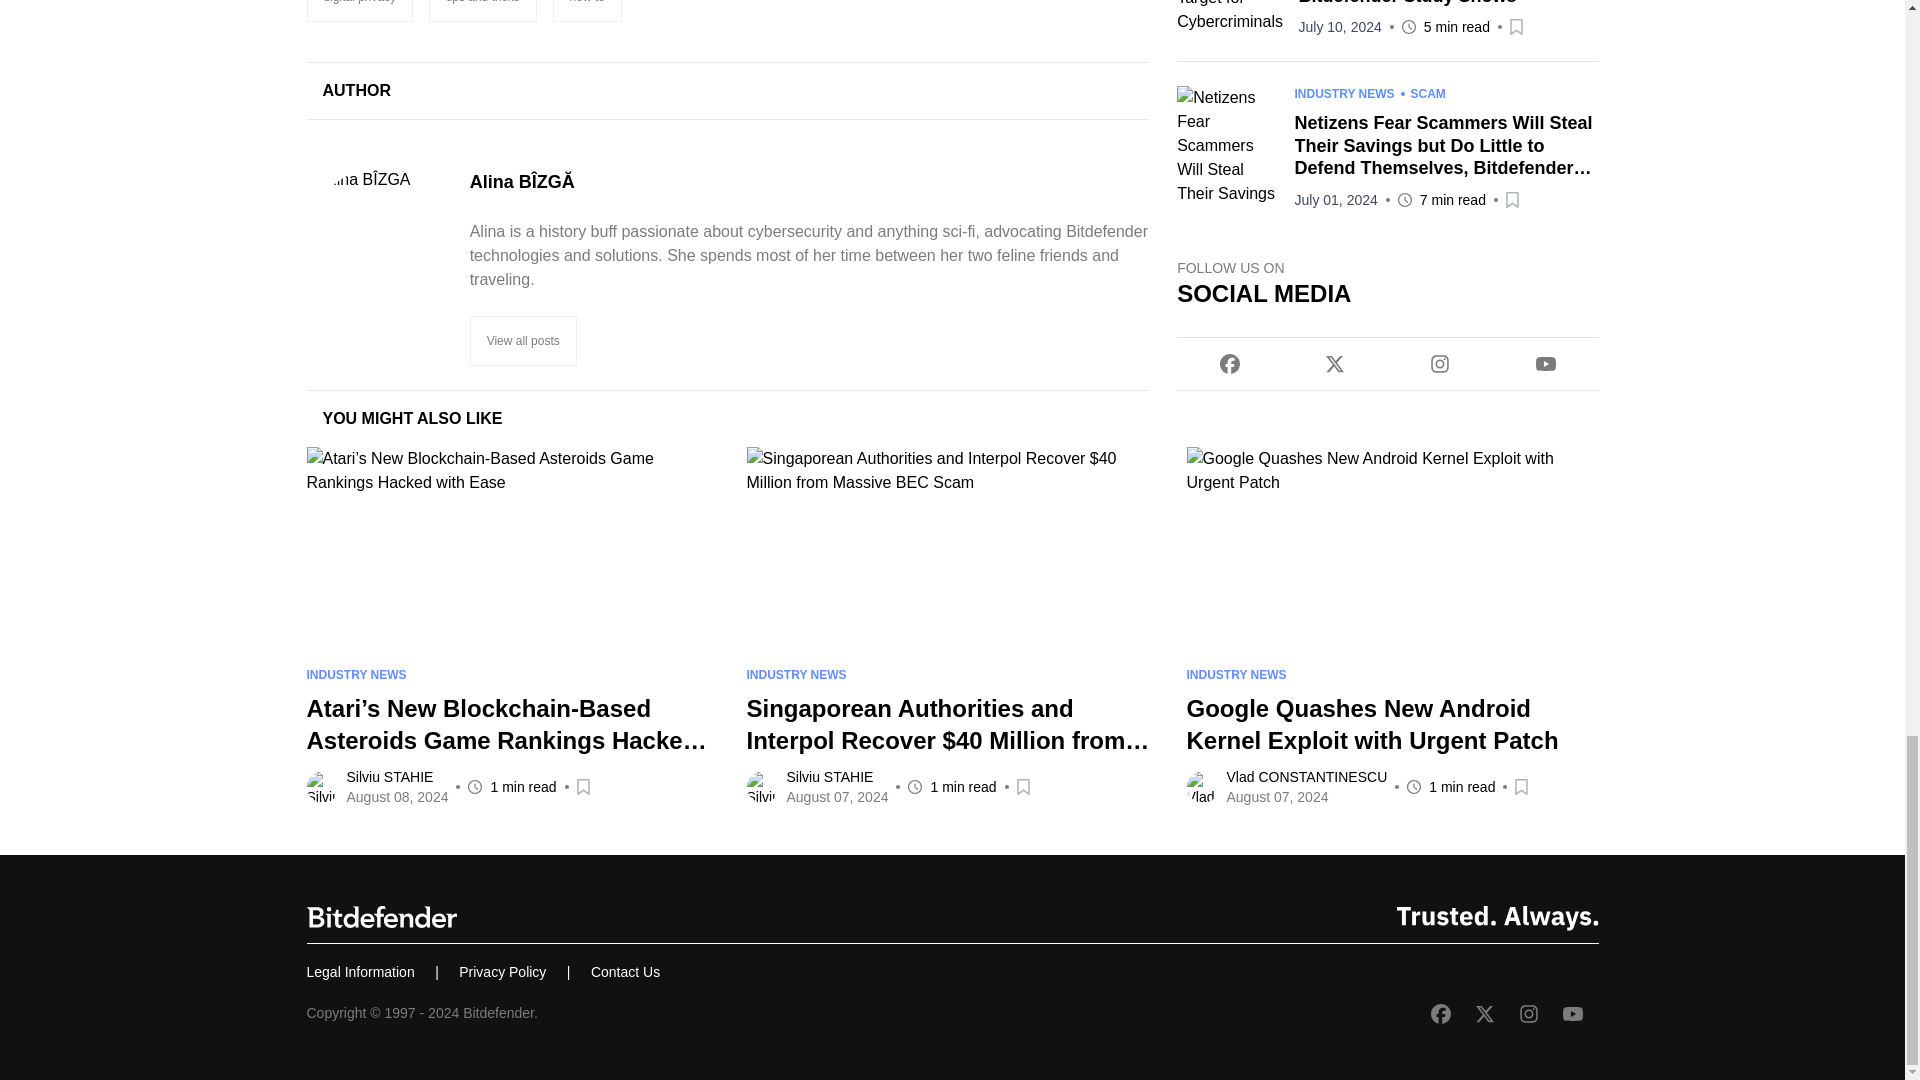 This screenshot has height=1080, width=1920. What do you see at coordinates (587, 10) in the screenshot?
I see `how to` at bounding box center [587, 10].